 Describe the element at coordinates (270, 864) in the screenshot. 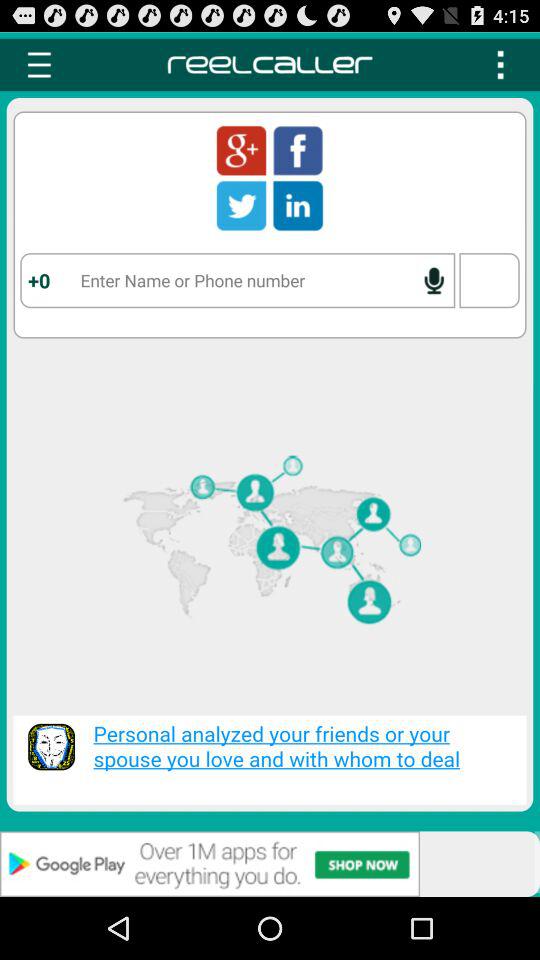

I see `advertisement` at that location.